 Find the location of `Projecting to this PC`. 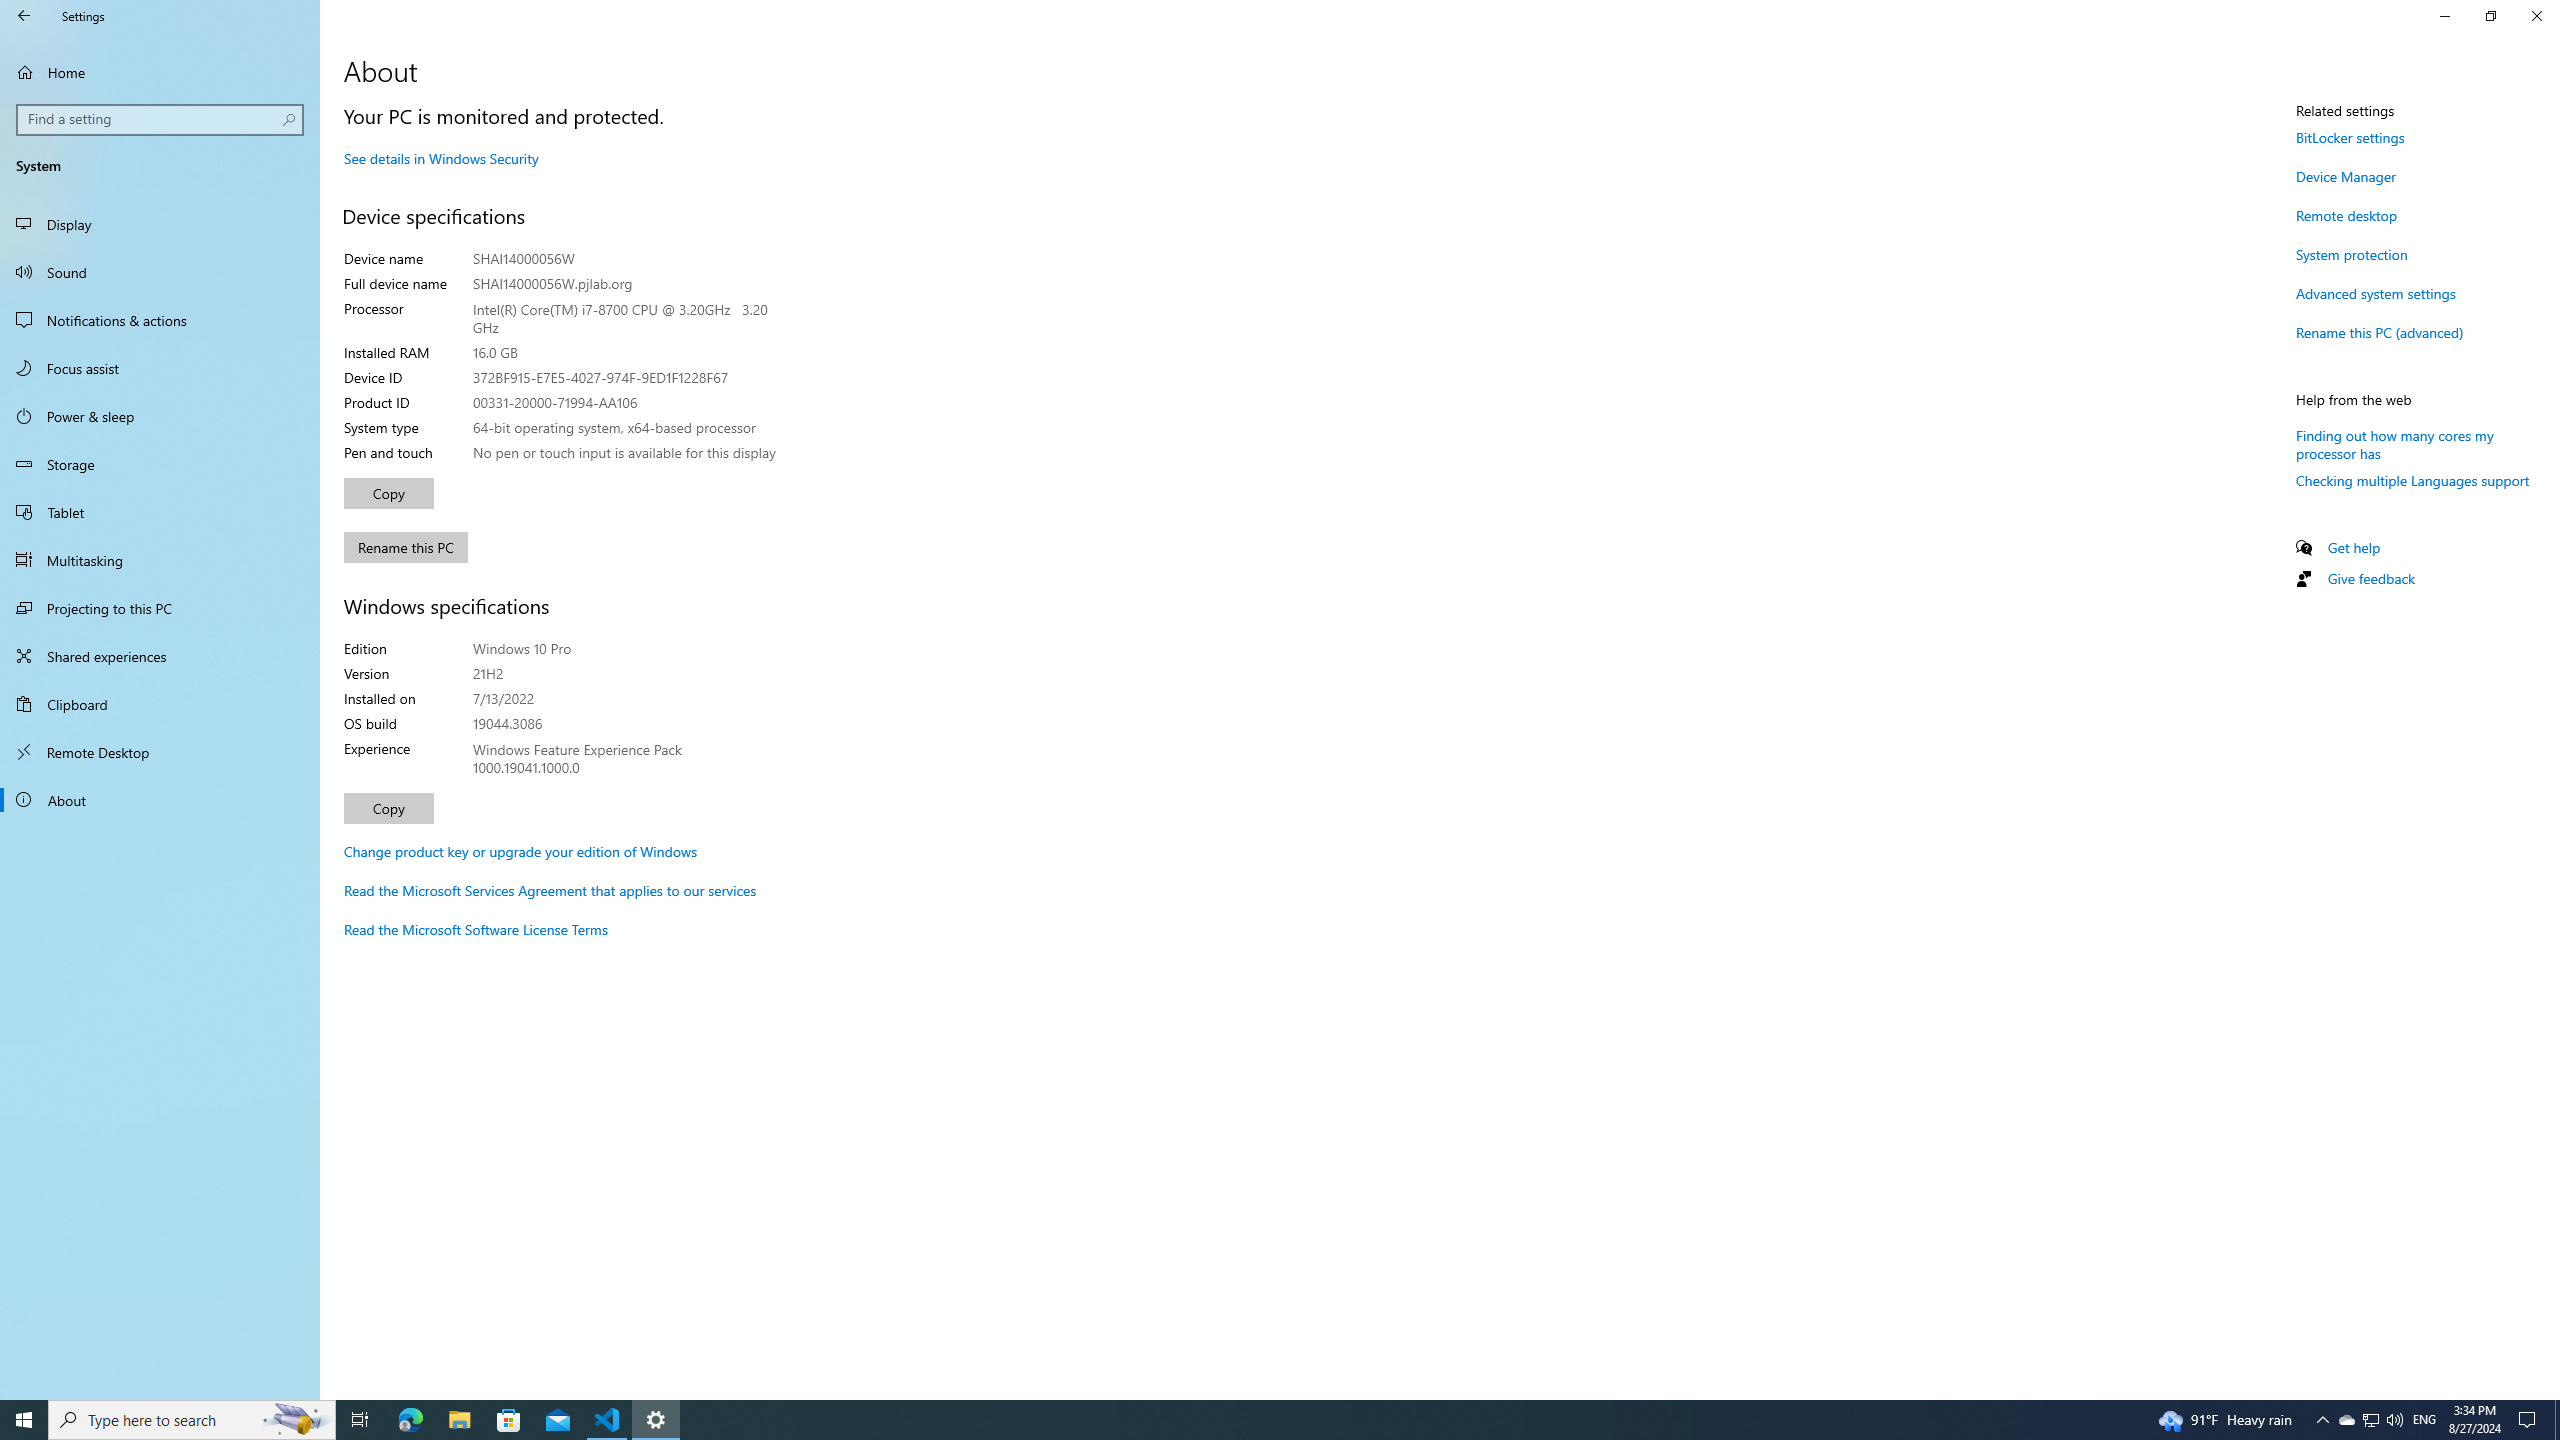

Projecting to this PC is located at coordinates (160, 608).